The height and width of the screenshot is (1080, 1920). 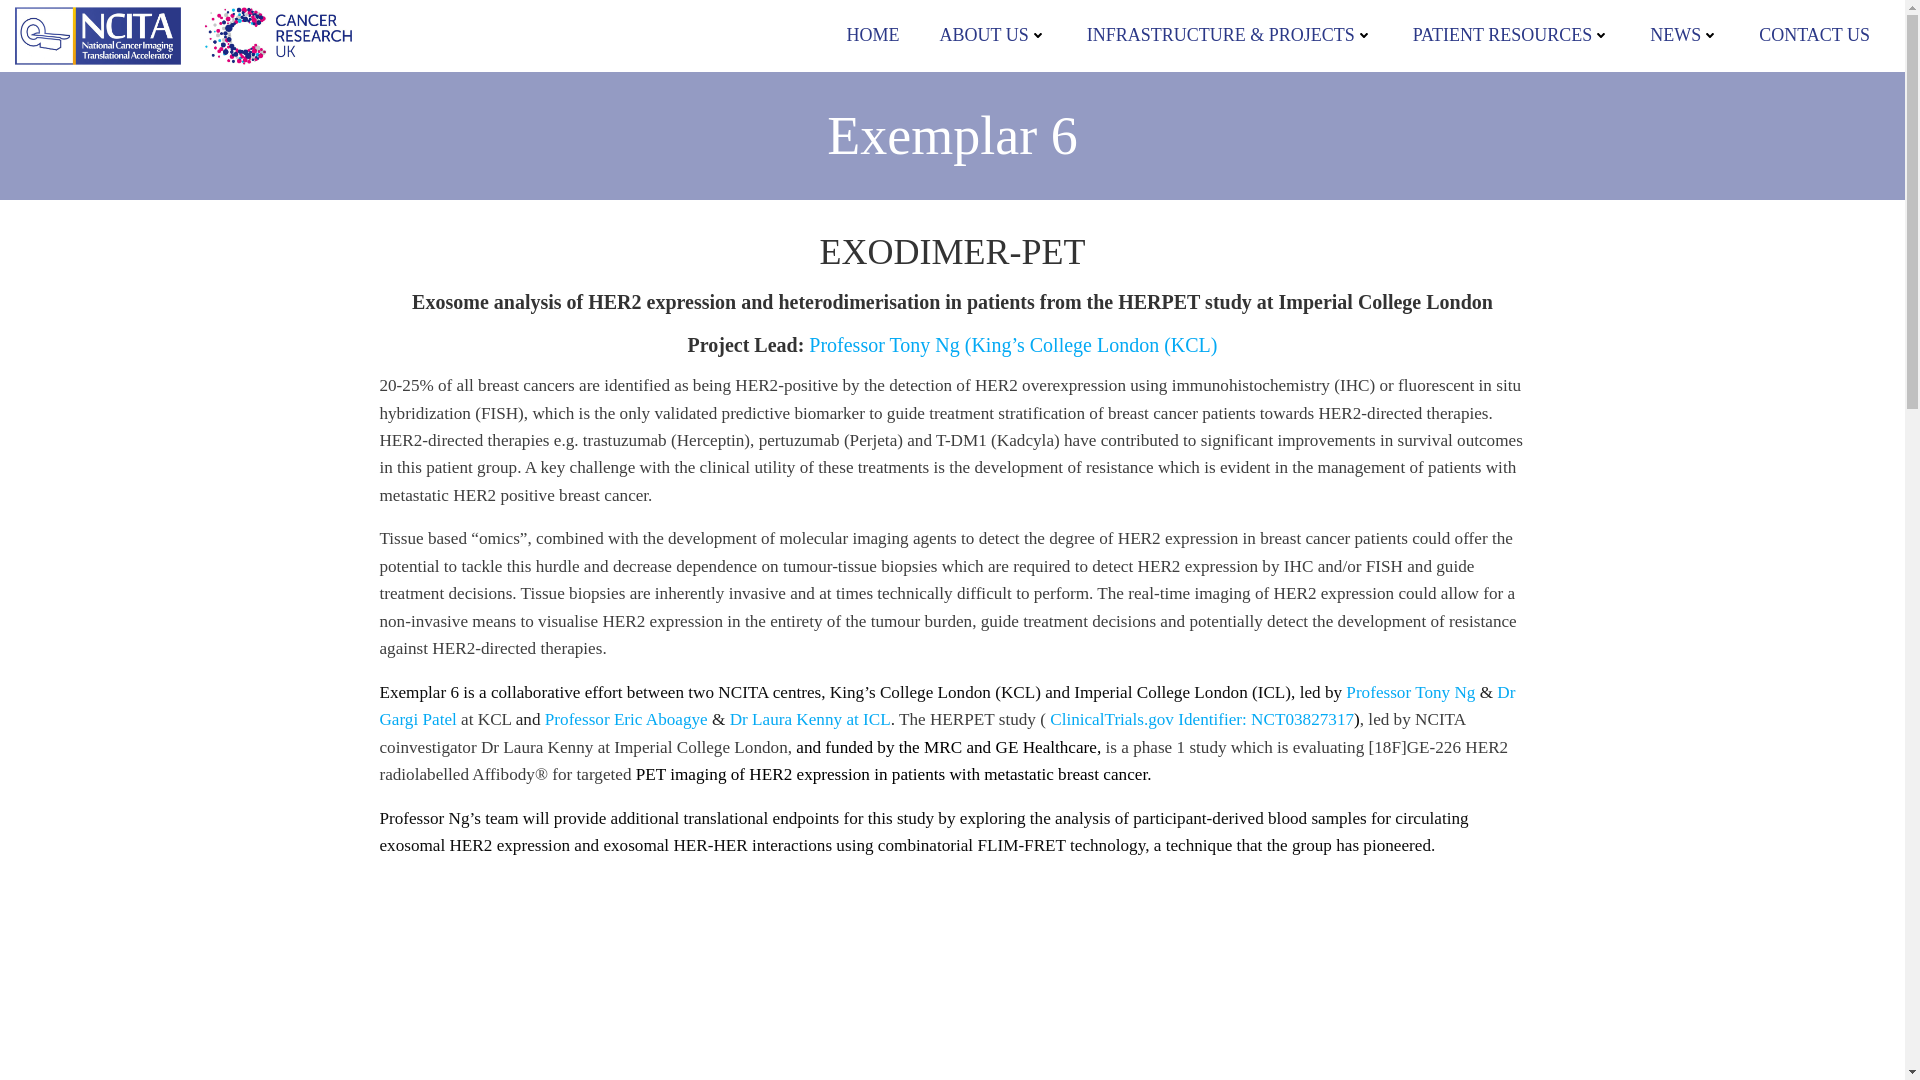 What do you see at coordinates (1814, 34) in the screenshot?
I see `CONTACT US` at bounding box center [1814, 34].